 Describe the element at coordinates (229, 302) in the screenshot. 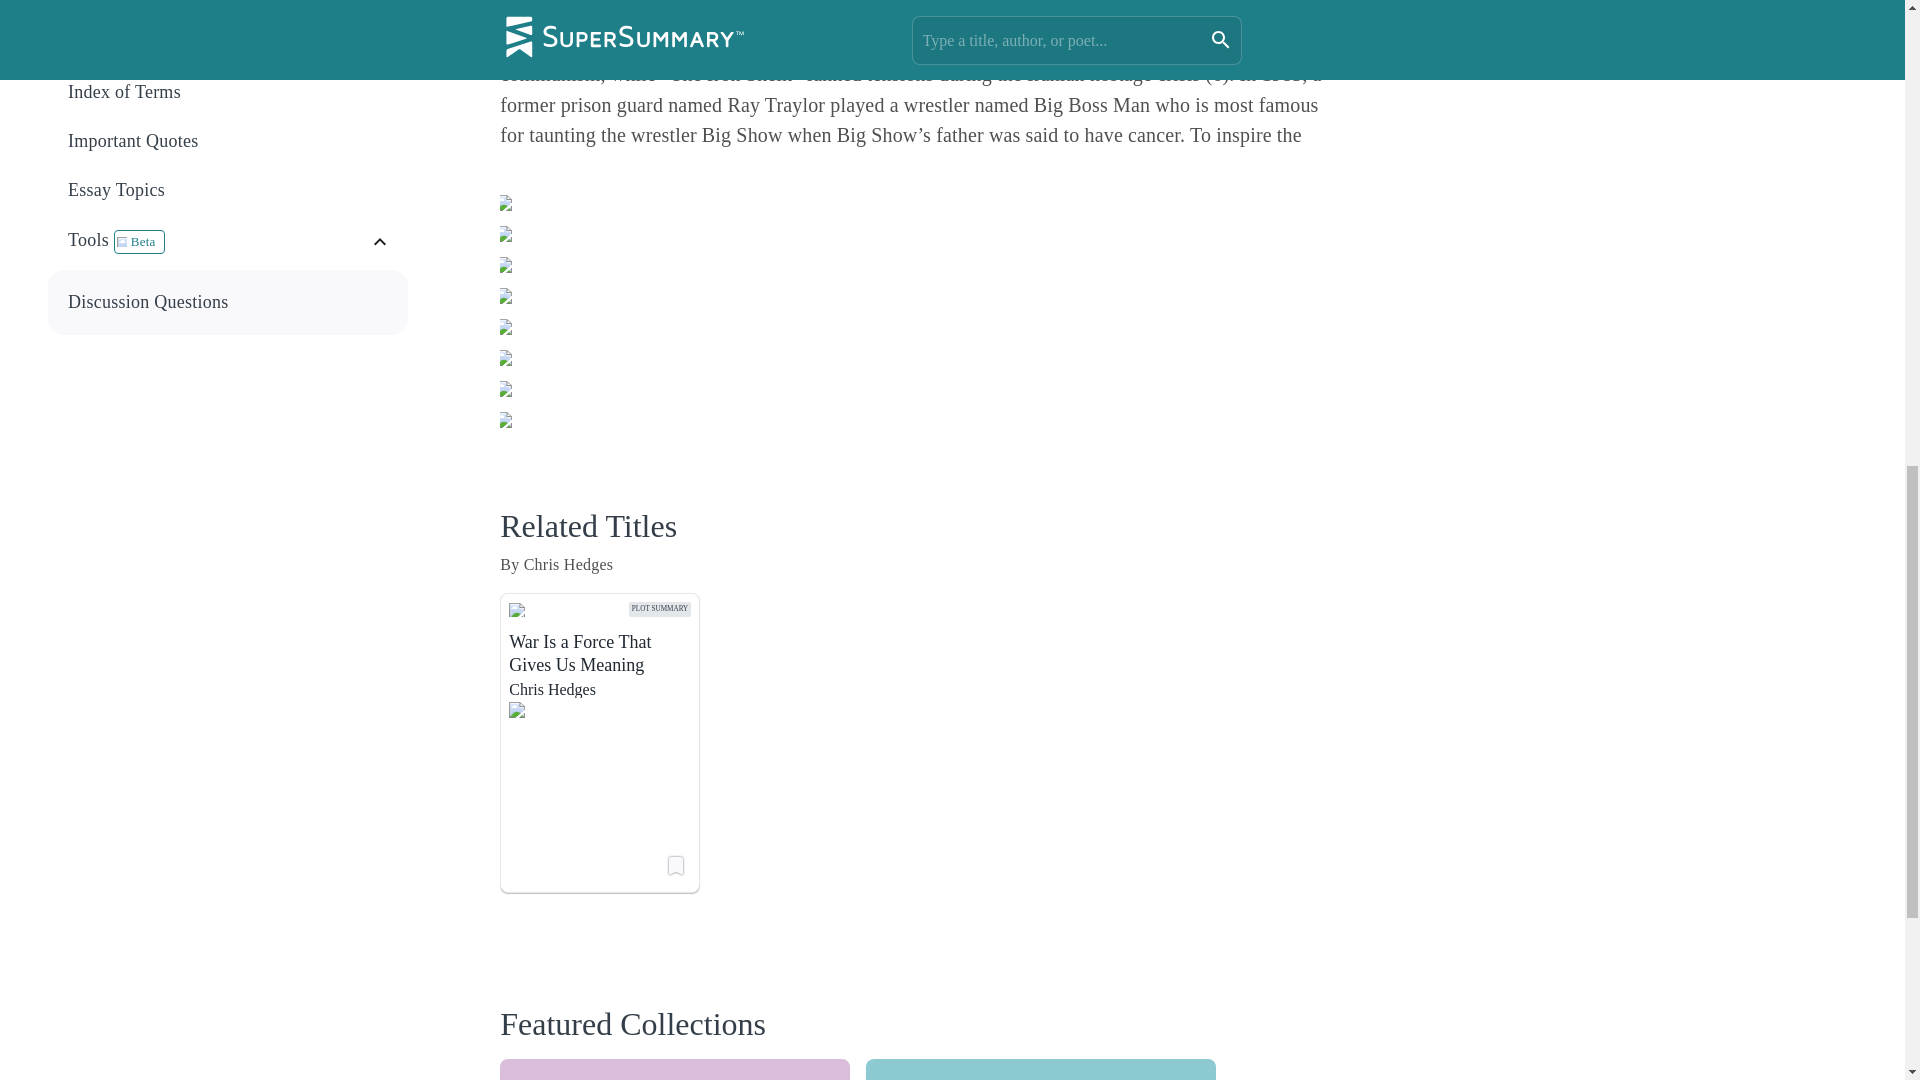

I see `Discussion Questions` at that location.